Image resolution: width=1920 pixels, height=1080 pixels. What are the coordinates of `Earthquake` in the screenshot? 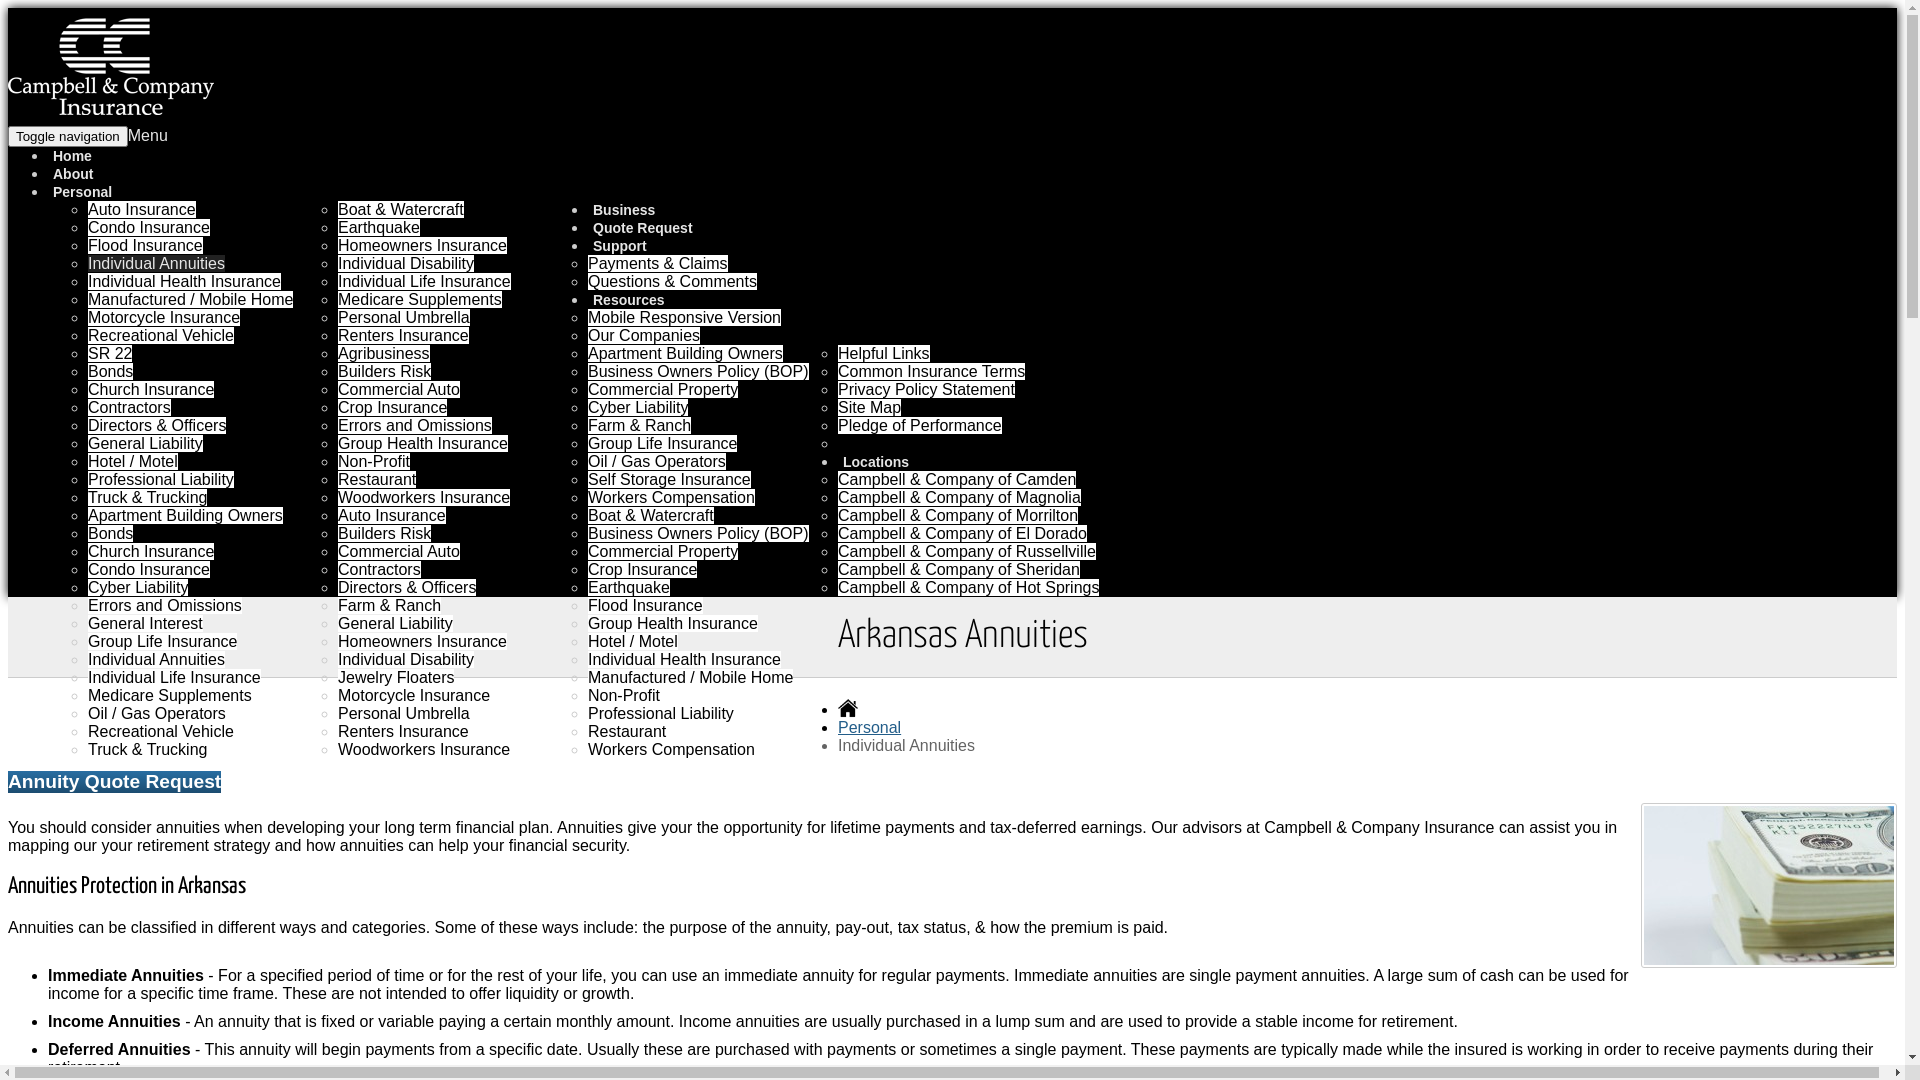 It's located at (629, 588).